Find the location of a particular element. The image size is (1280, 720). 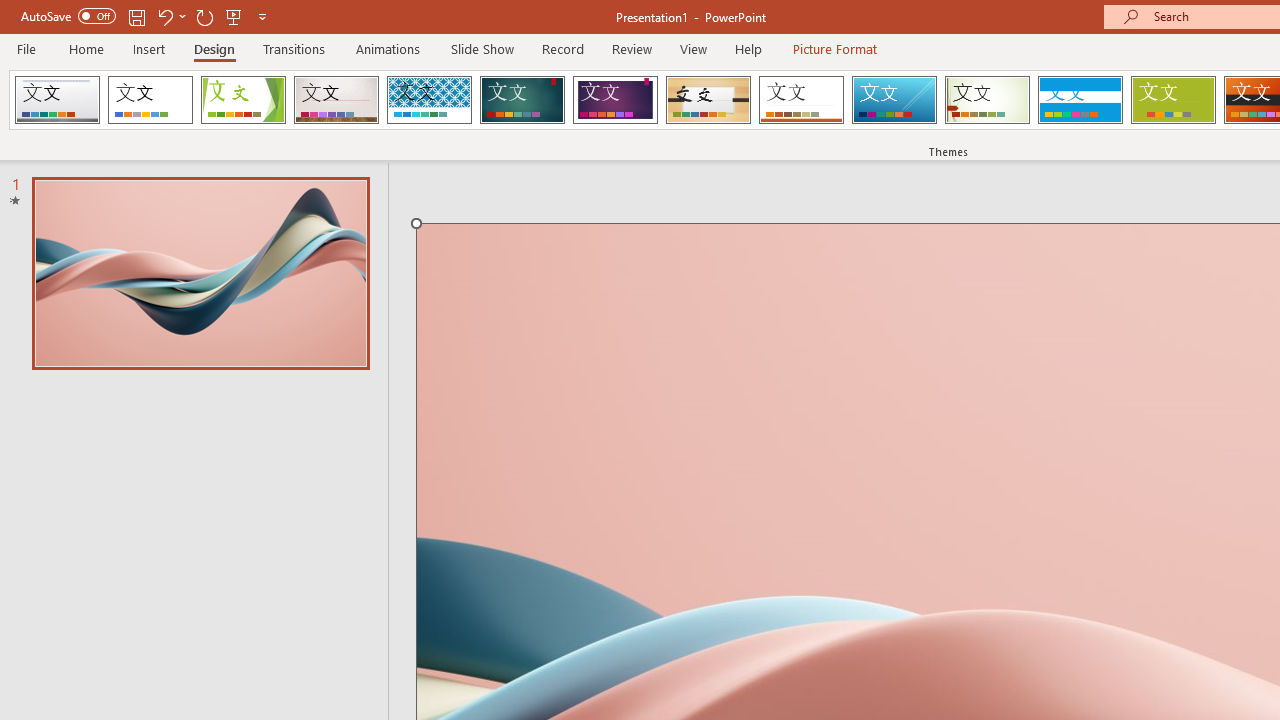

Wisp is located at coordinates (987, 100).